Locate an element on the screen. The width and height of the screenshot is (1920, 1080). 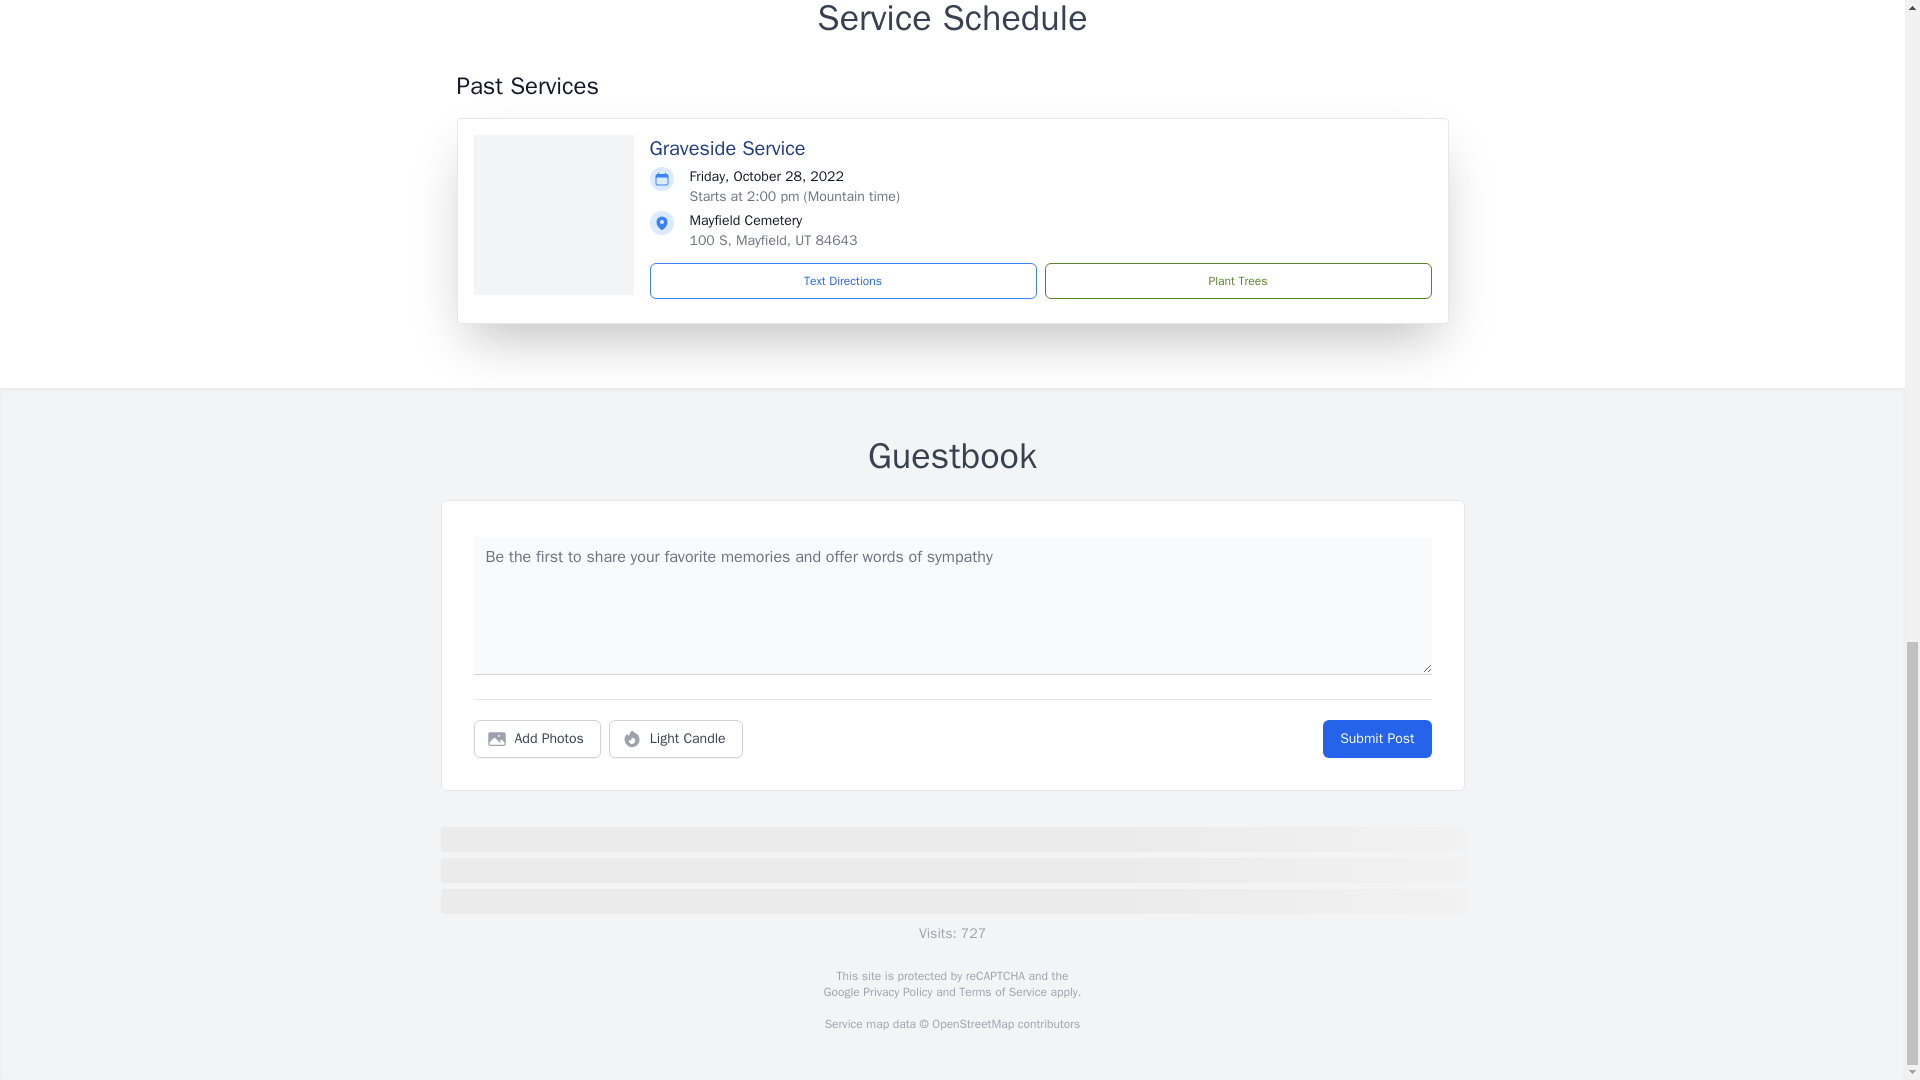
Plant Trees is located at coordinates (1237, 281).